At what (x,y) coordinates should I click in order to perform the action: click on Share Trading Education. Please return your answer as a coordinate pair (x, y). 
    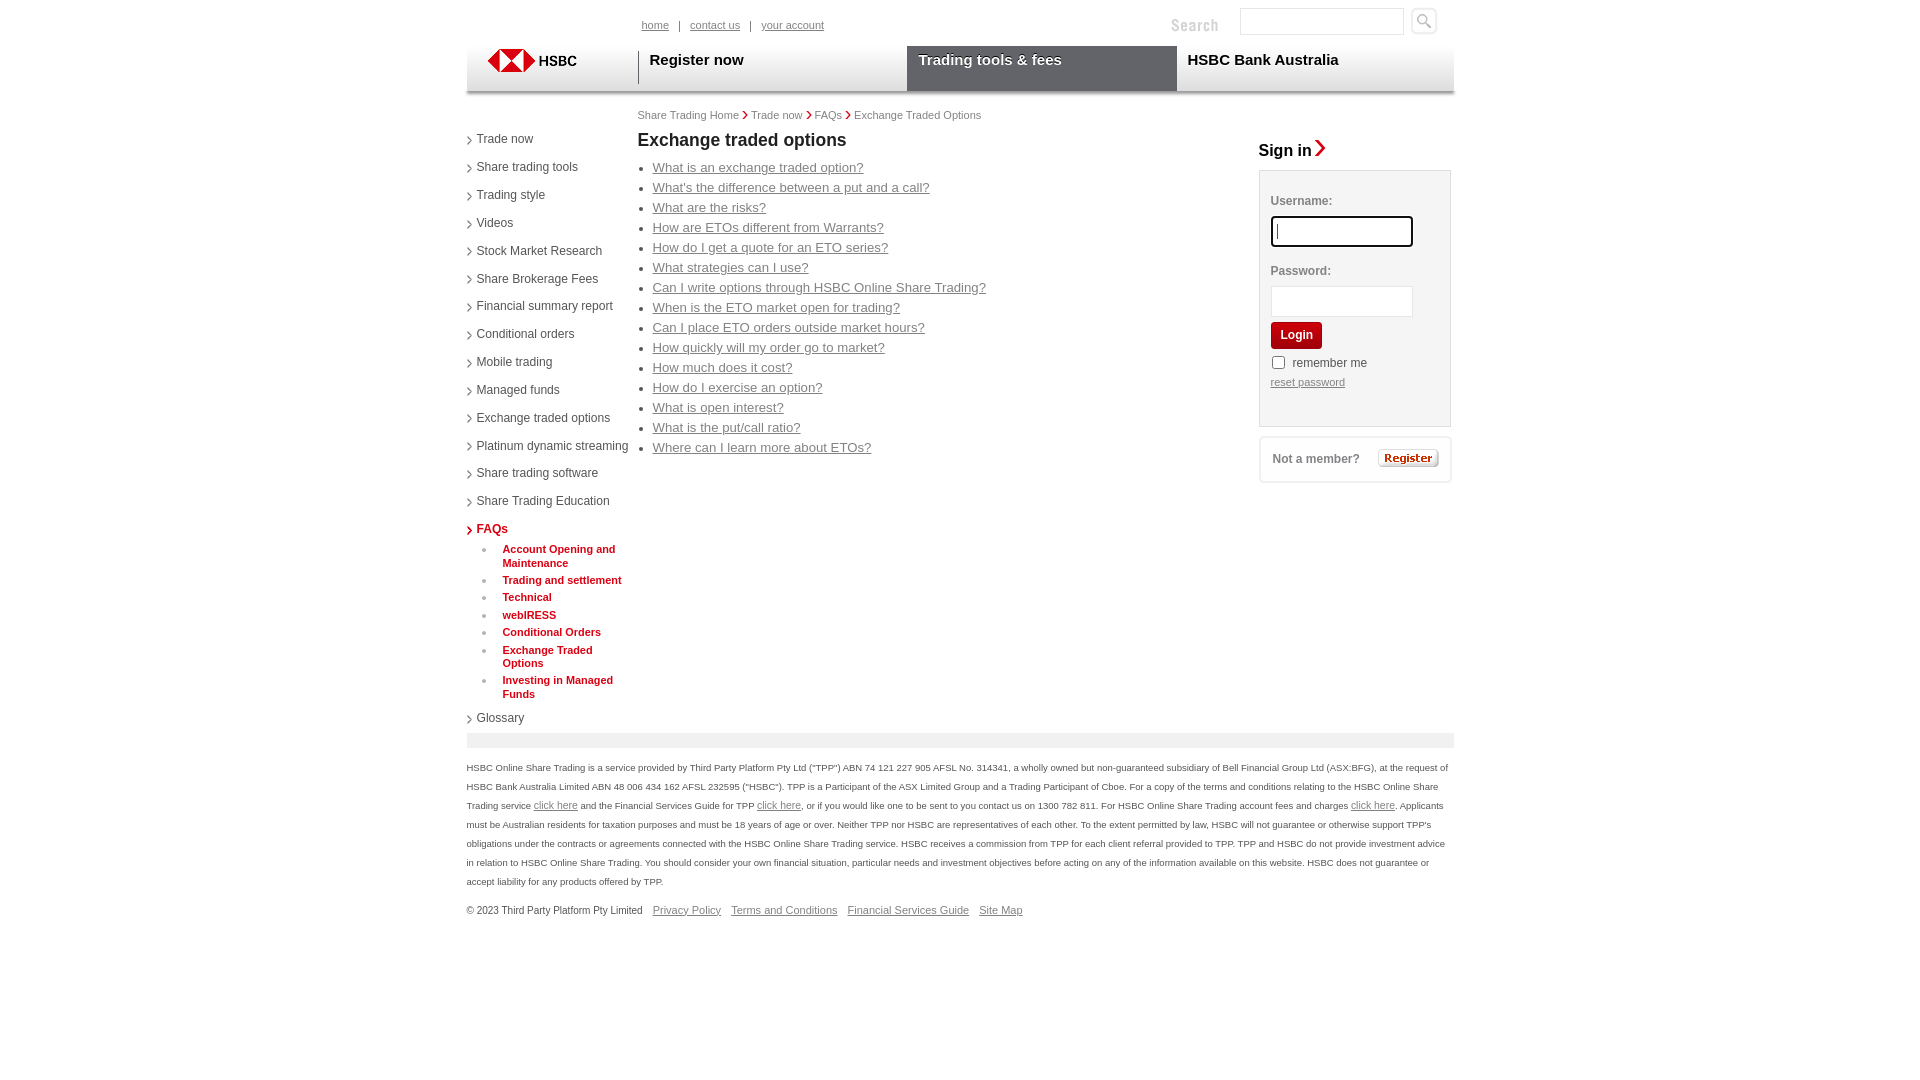
    Looking at the image, I should click on (538, 502).